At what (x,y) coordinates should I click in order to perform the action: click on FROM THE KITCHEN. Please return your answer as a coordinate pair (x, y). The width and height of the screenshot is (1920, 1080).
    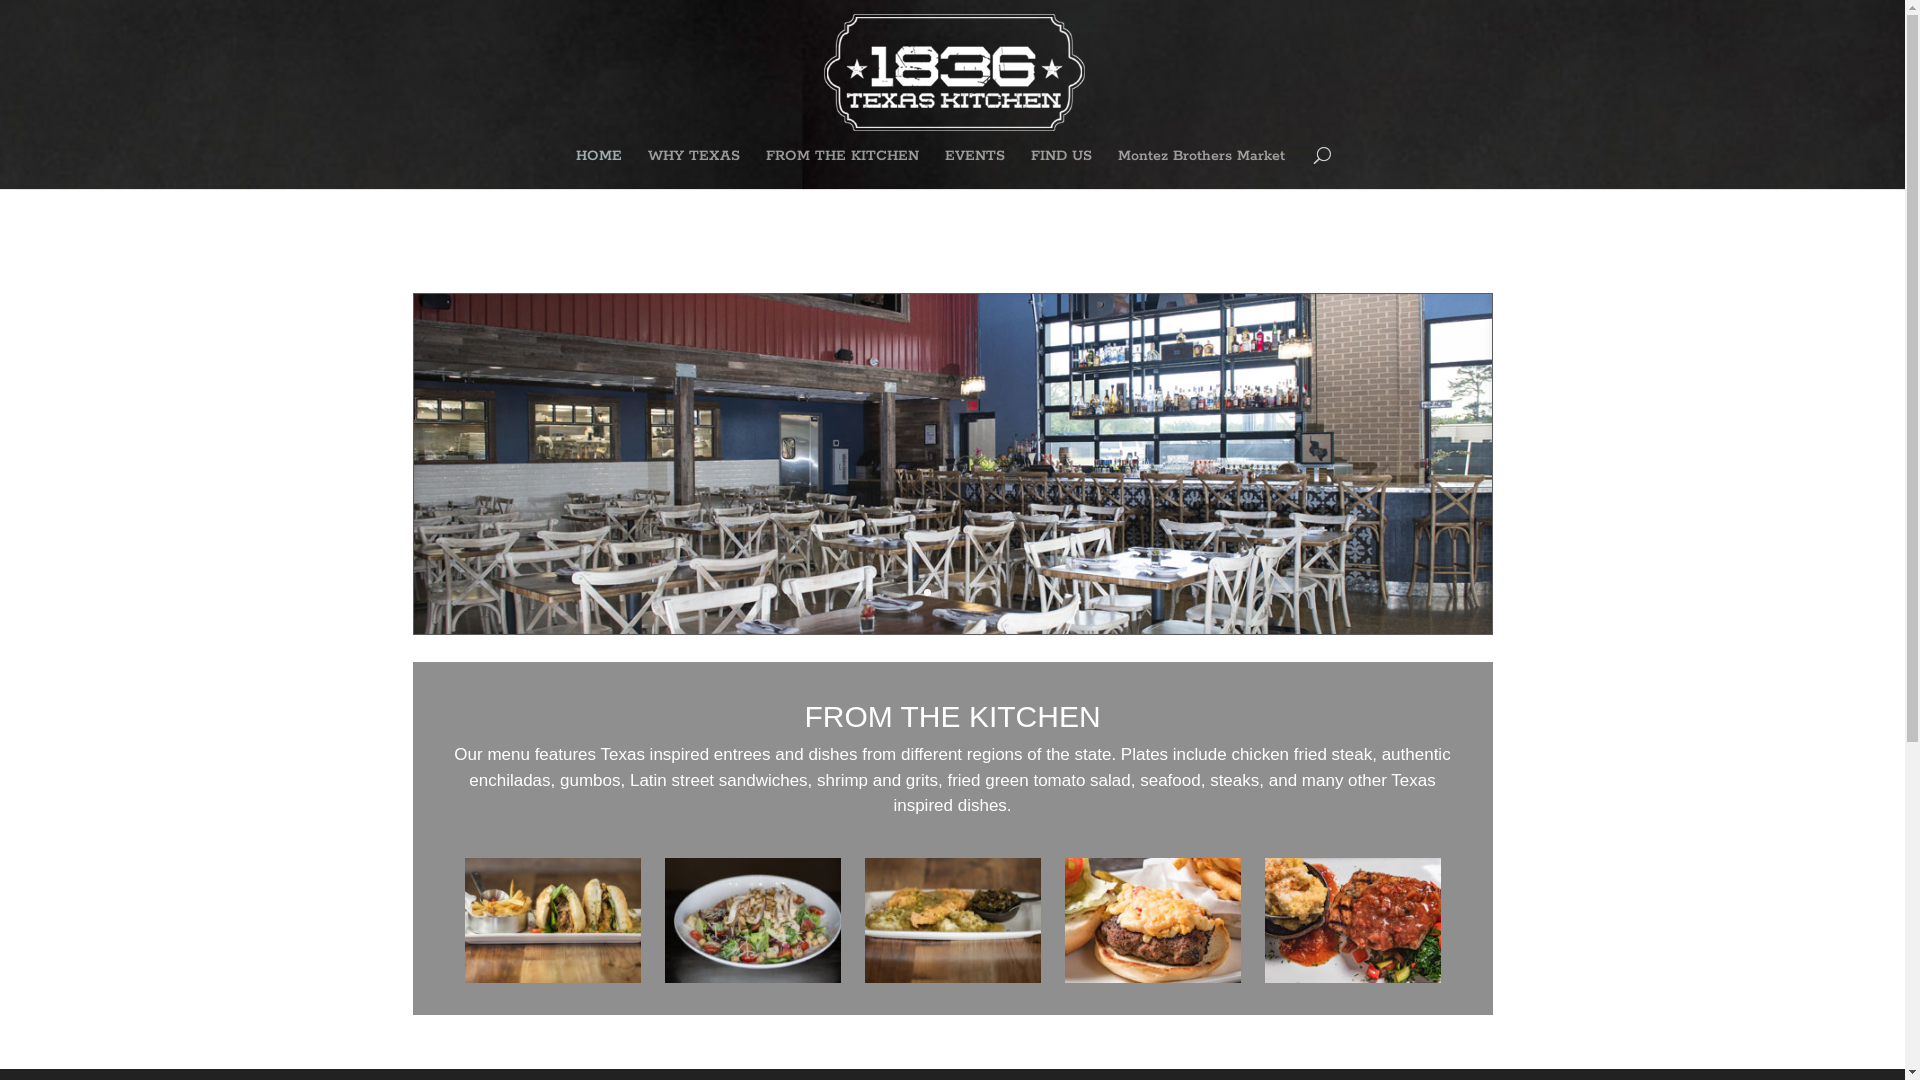
    Looking at the image, I should click on (842, 169).